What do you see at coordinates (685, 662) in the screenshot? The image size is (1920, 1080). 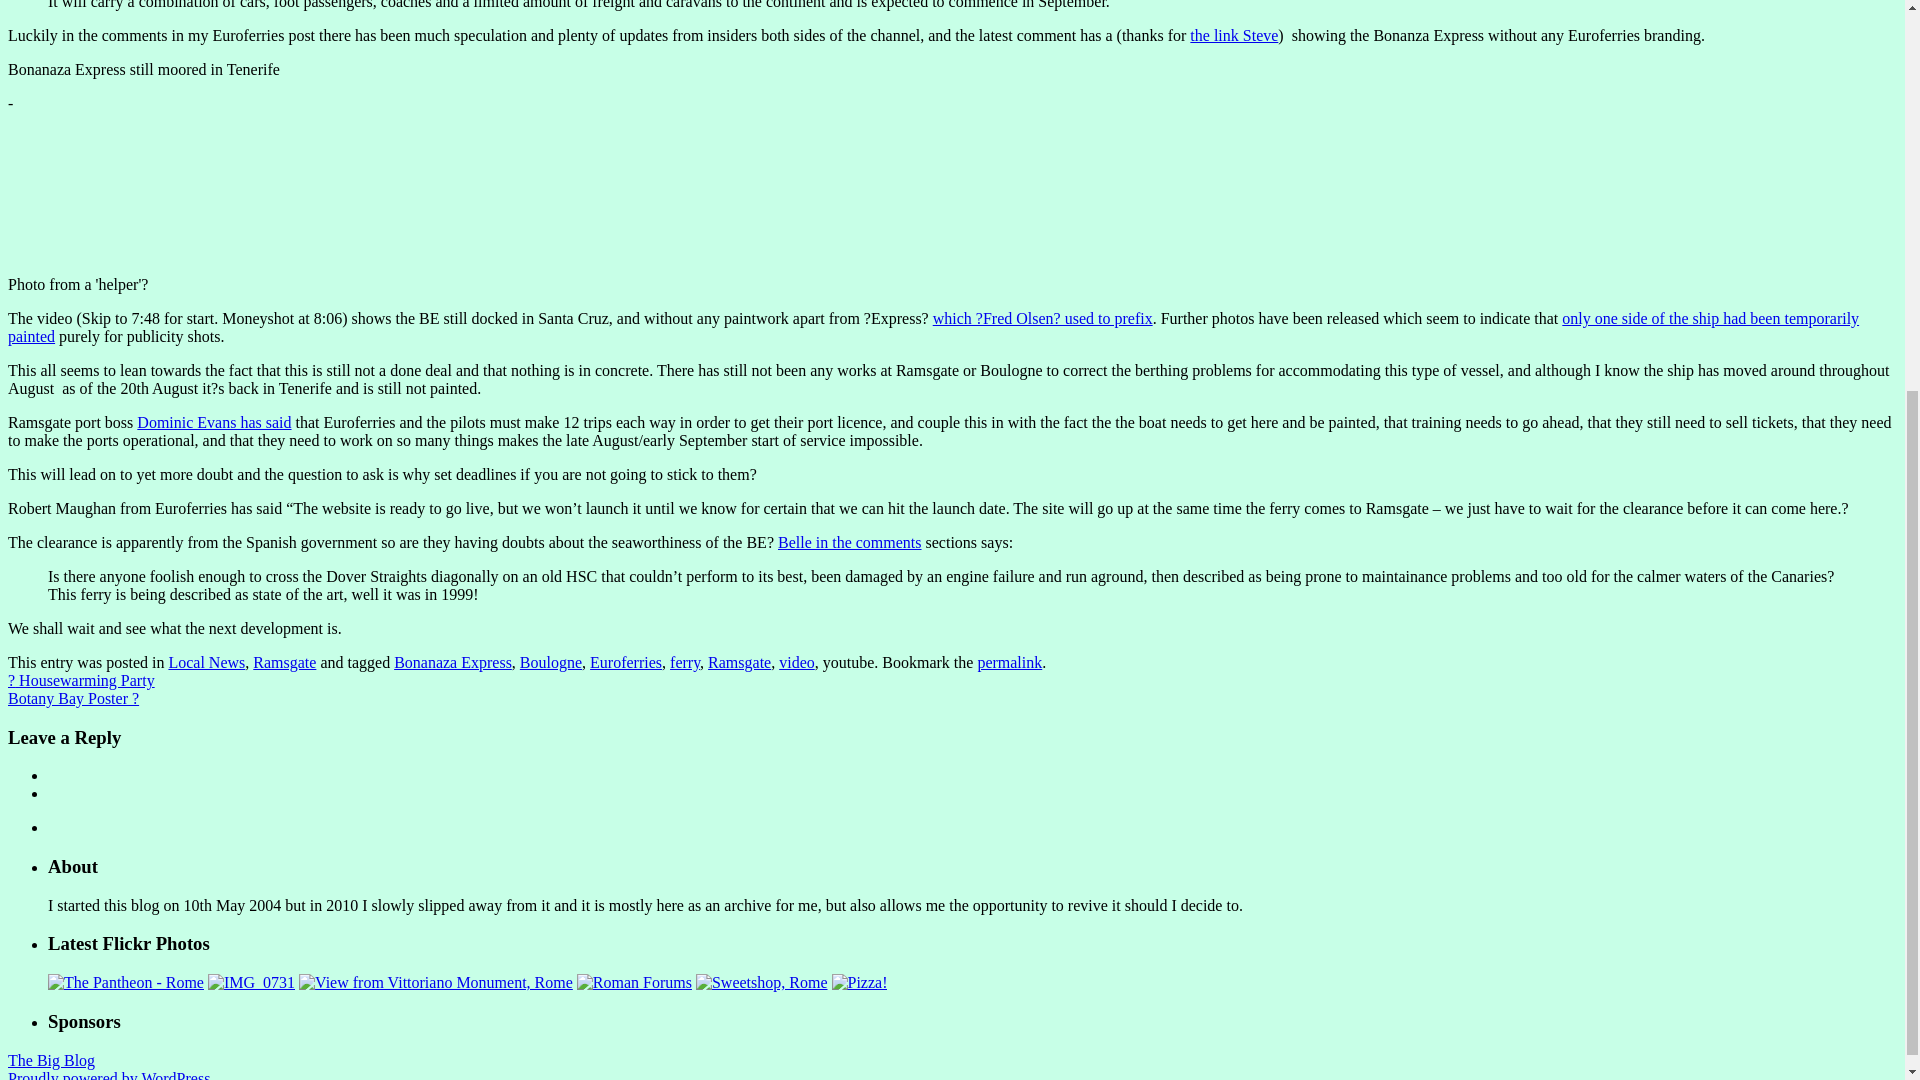 I see `ferry` at bounding box center [685, 662].